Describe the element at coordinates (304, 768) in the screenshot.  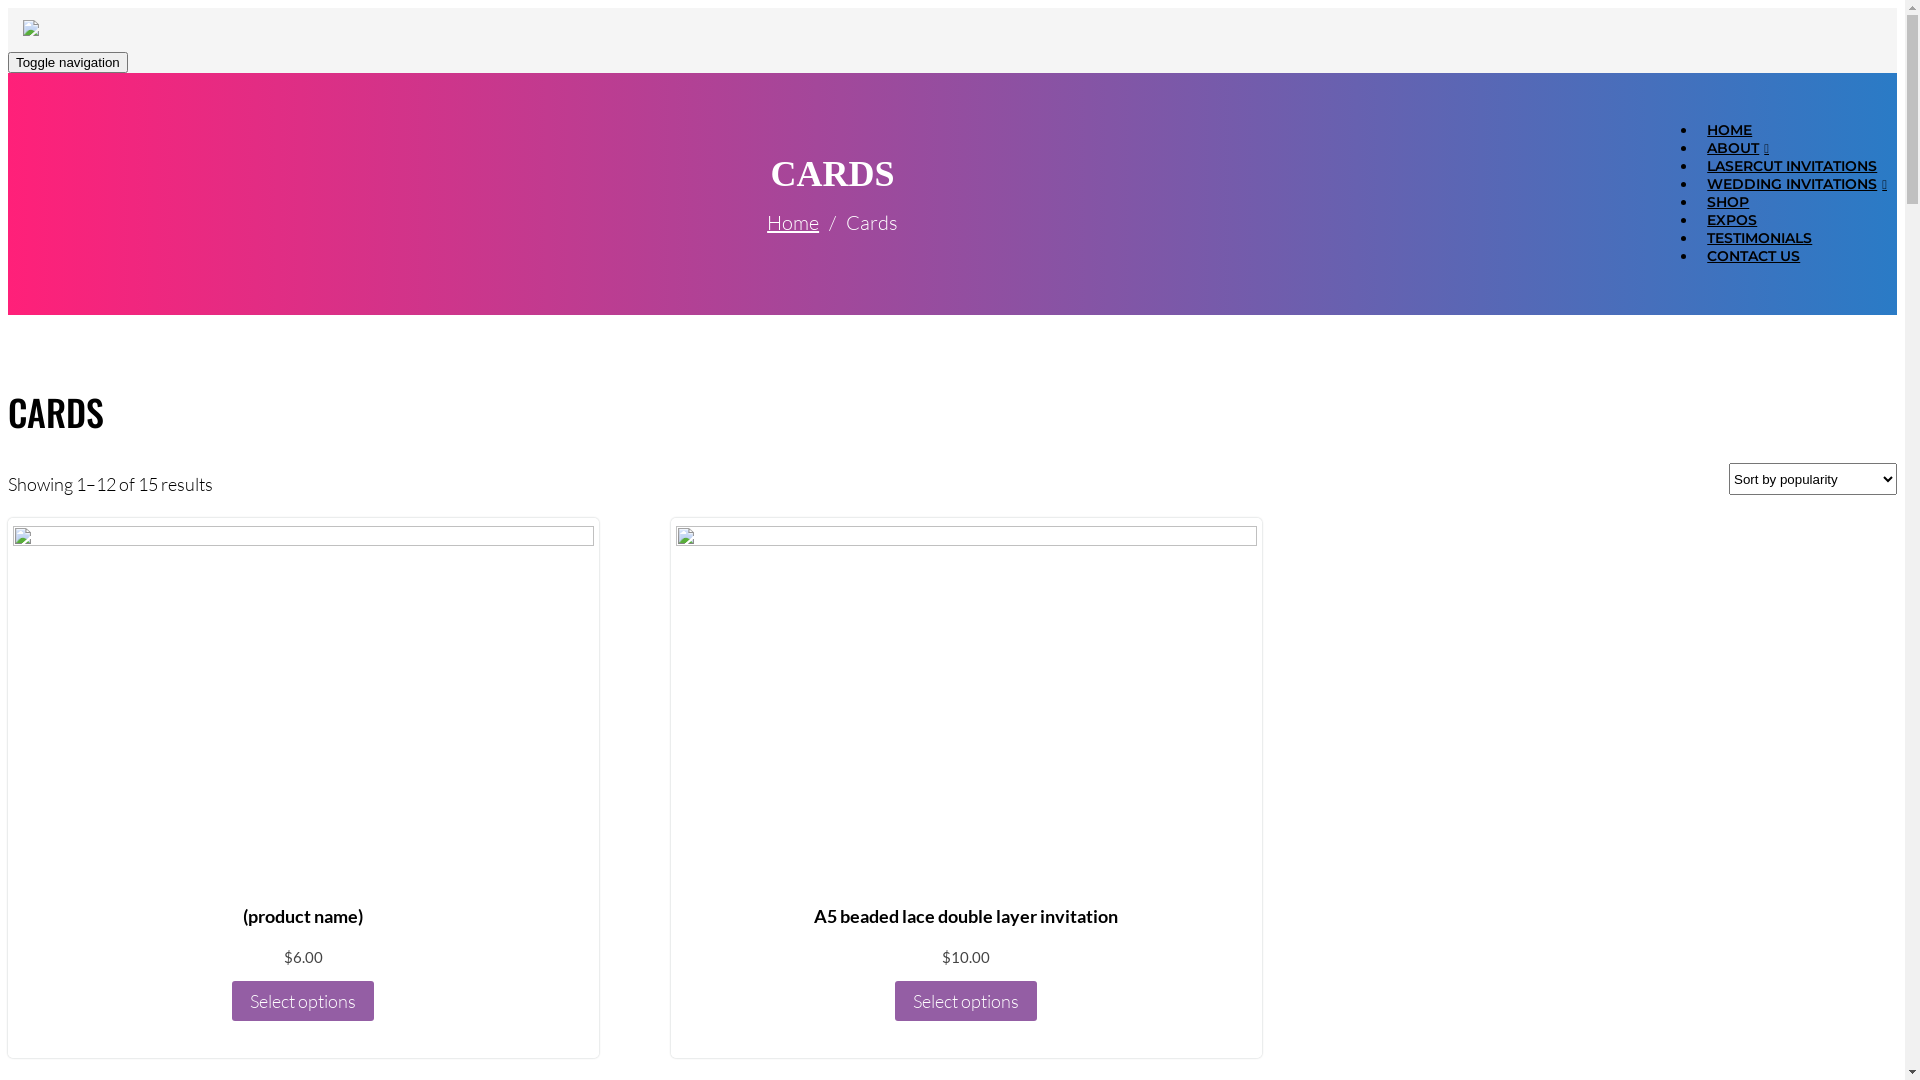
I see `(product name)
$6.00` at that location.